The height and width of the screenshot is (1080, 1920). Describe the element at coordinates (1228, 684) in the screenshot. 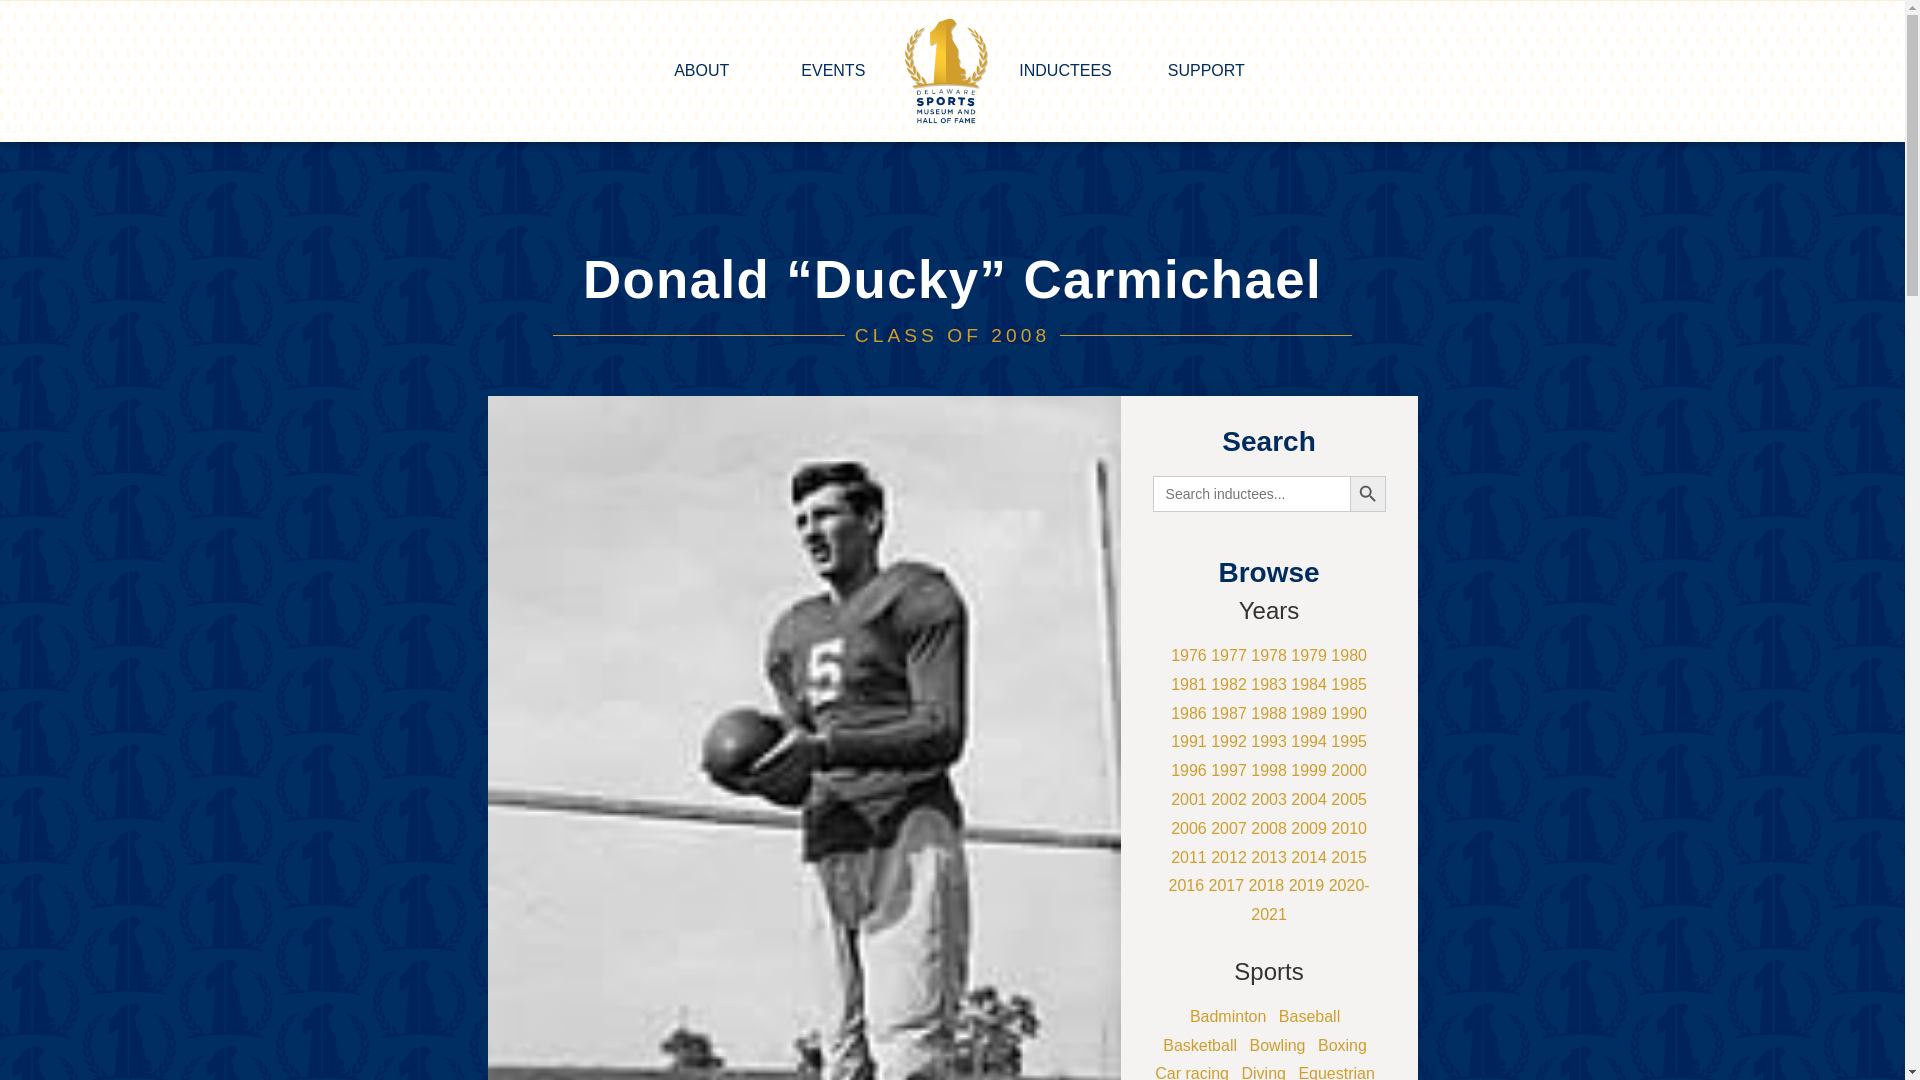

I see `Delaware Sports Hall of Fame Inductees for 1982` at that location.